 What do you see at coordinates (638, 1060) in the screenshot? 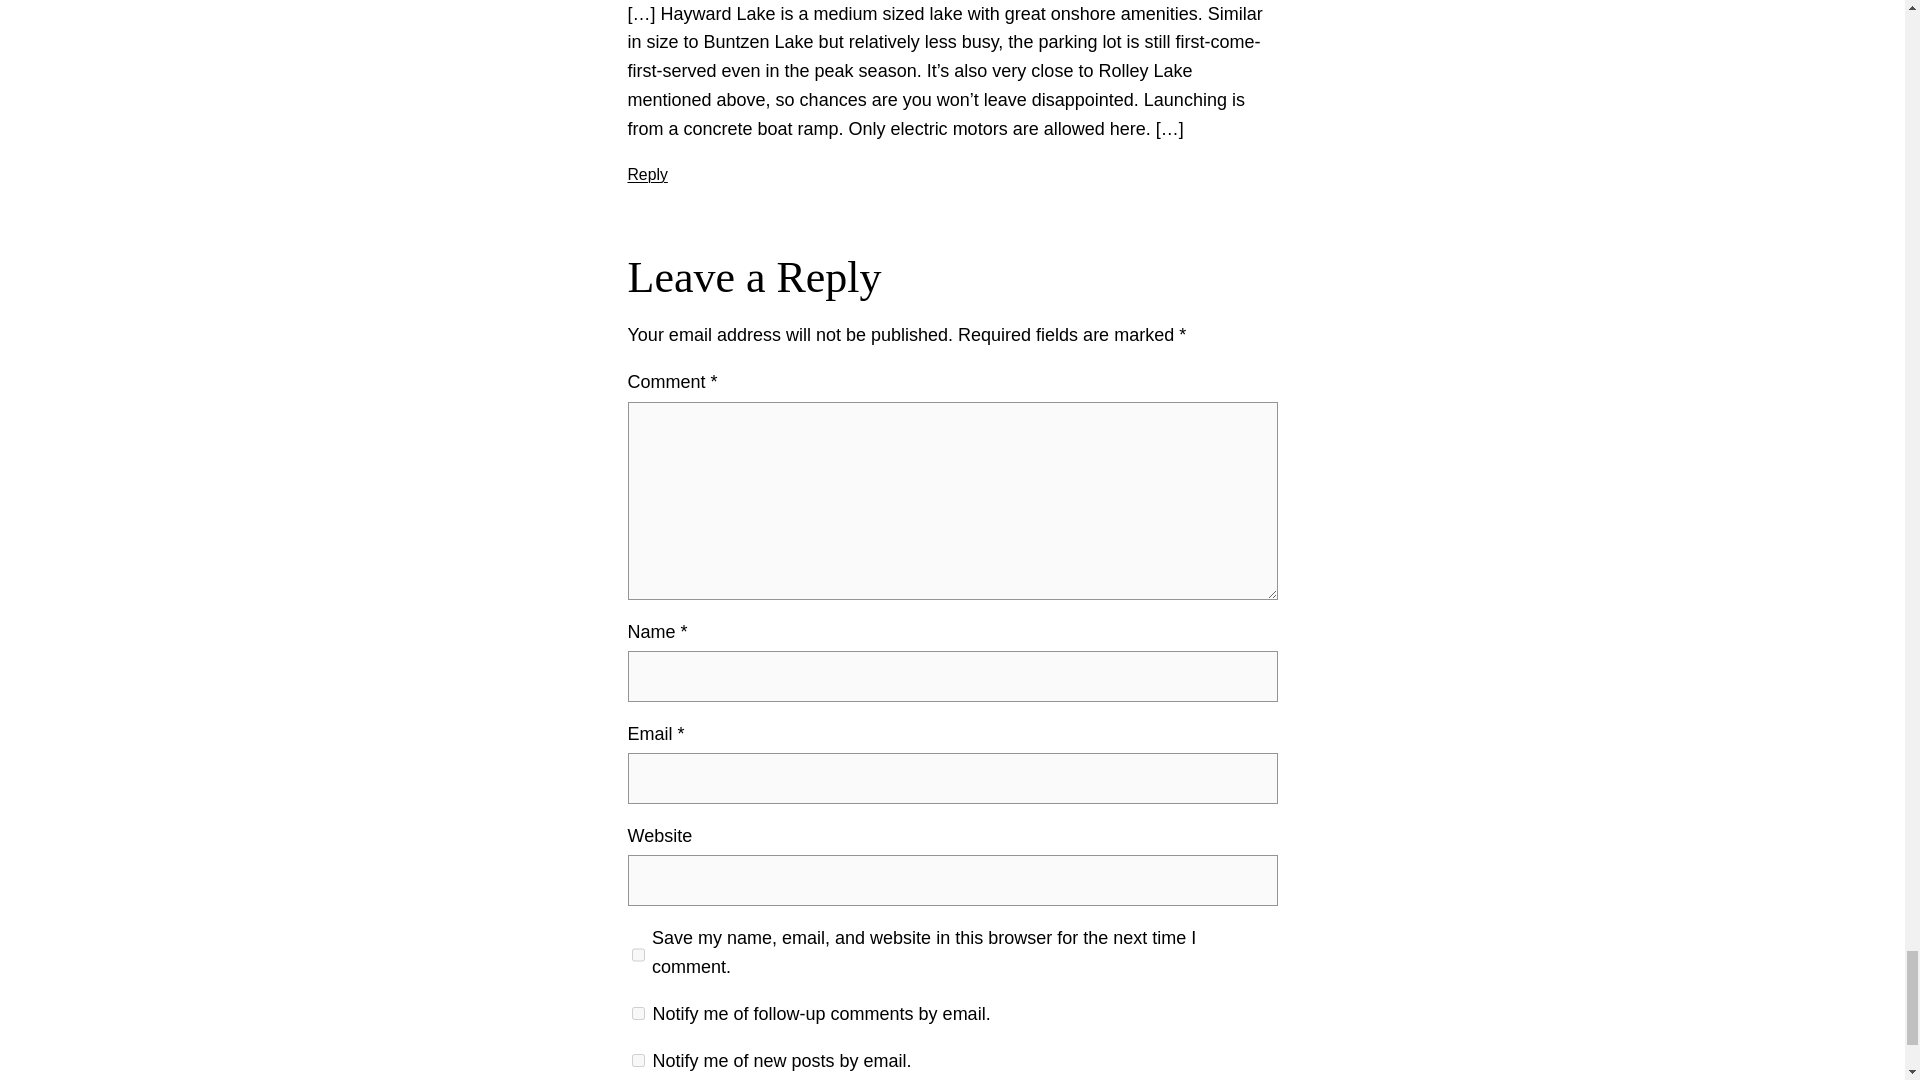
I see `subscribe` at bounding box center [638, 1060].